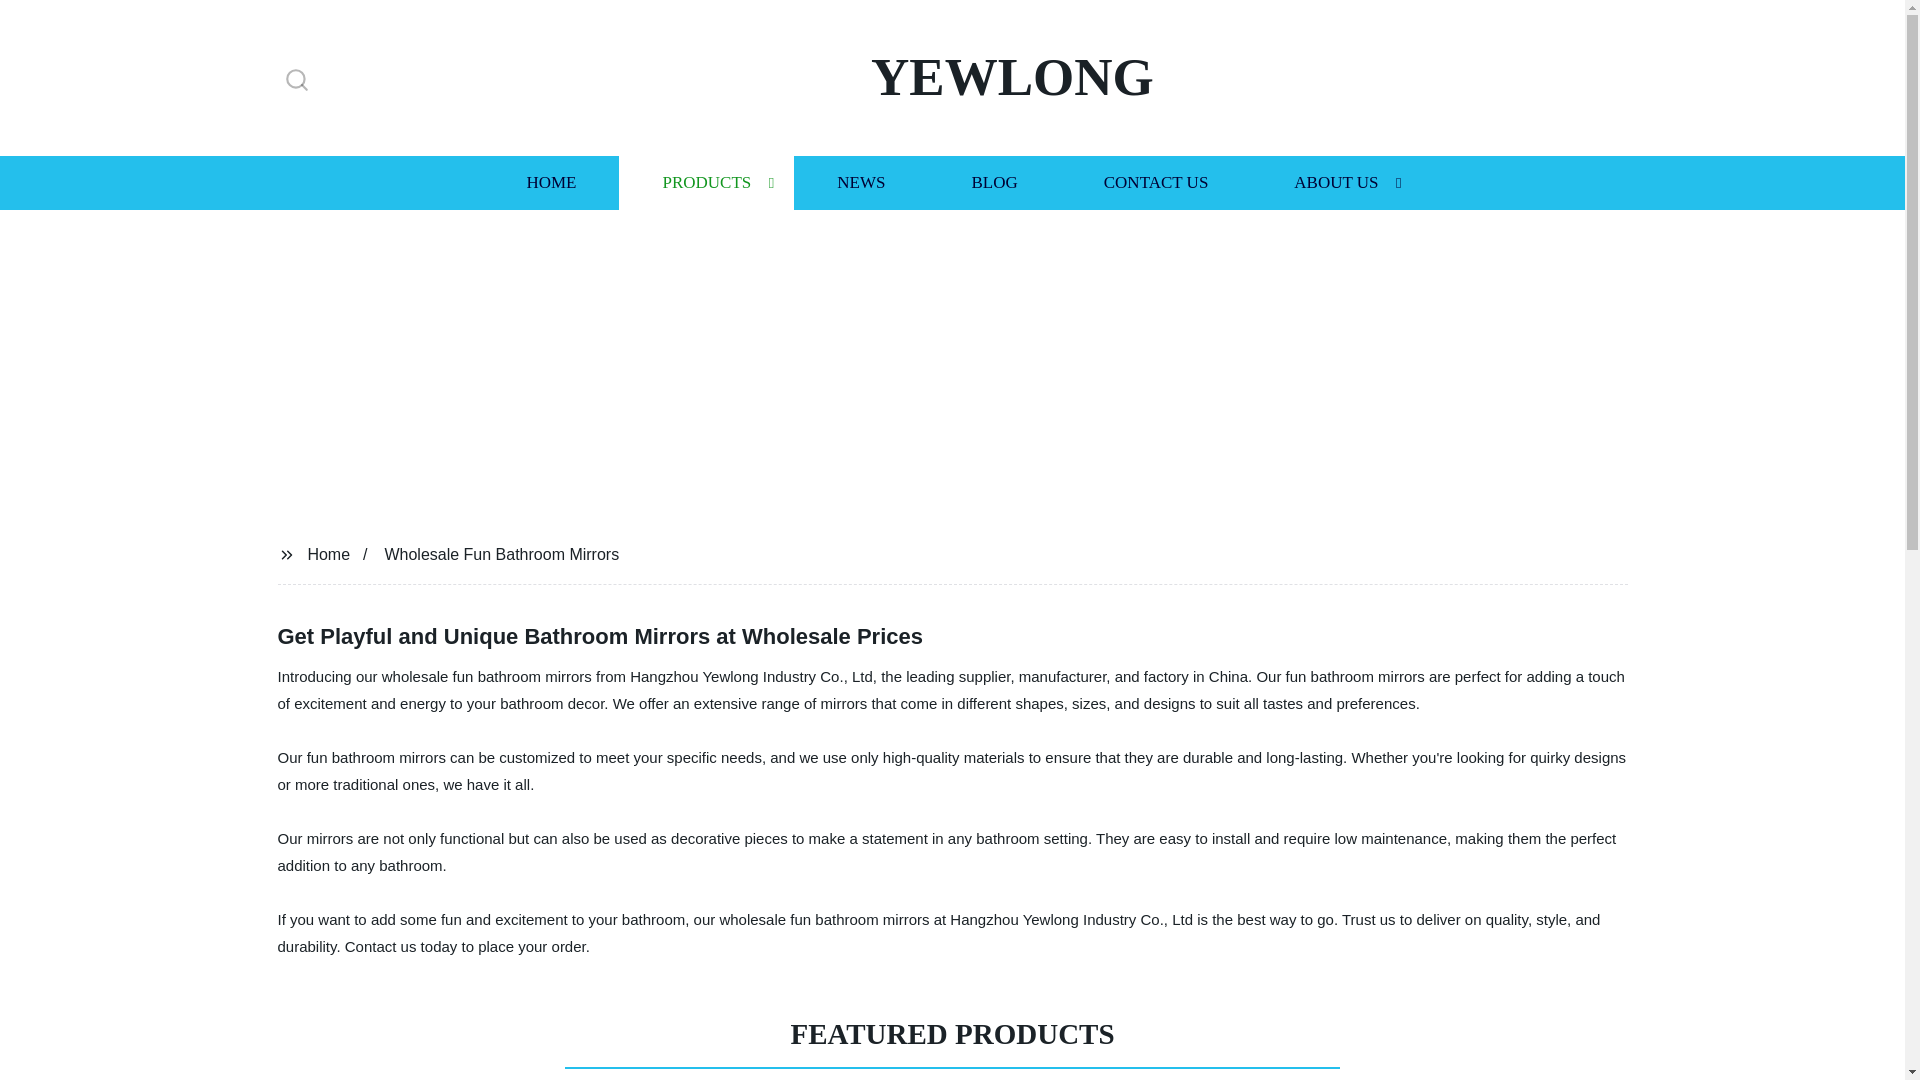 The width and height of the screenshot is (1920, 1080). Describe the element at coordinates (993, 182) in the screenshot. I see `BLOG` at that location.